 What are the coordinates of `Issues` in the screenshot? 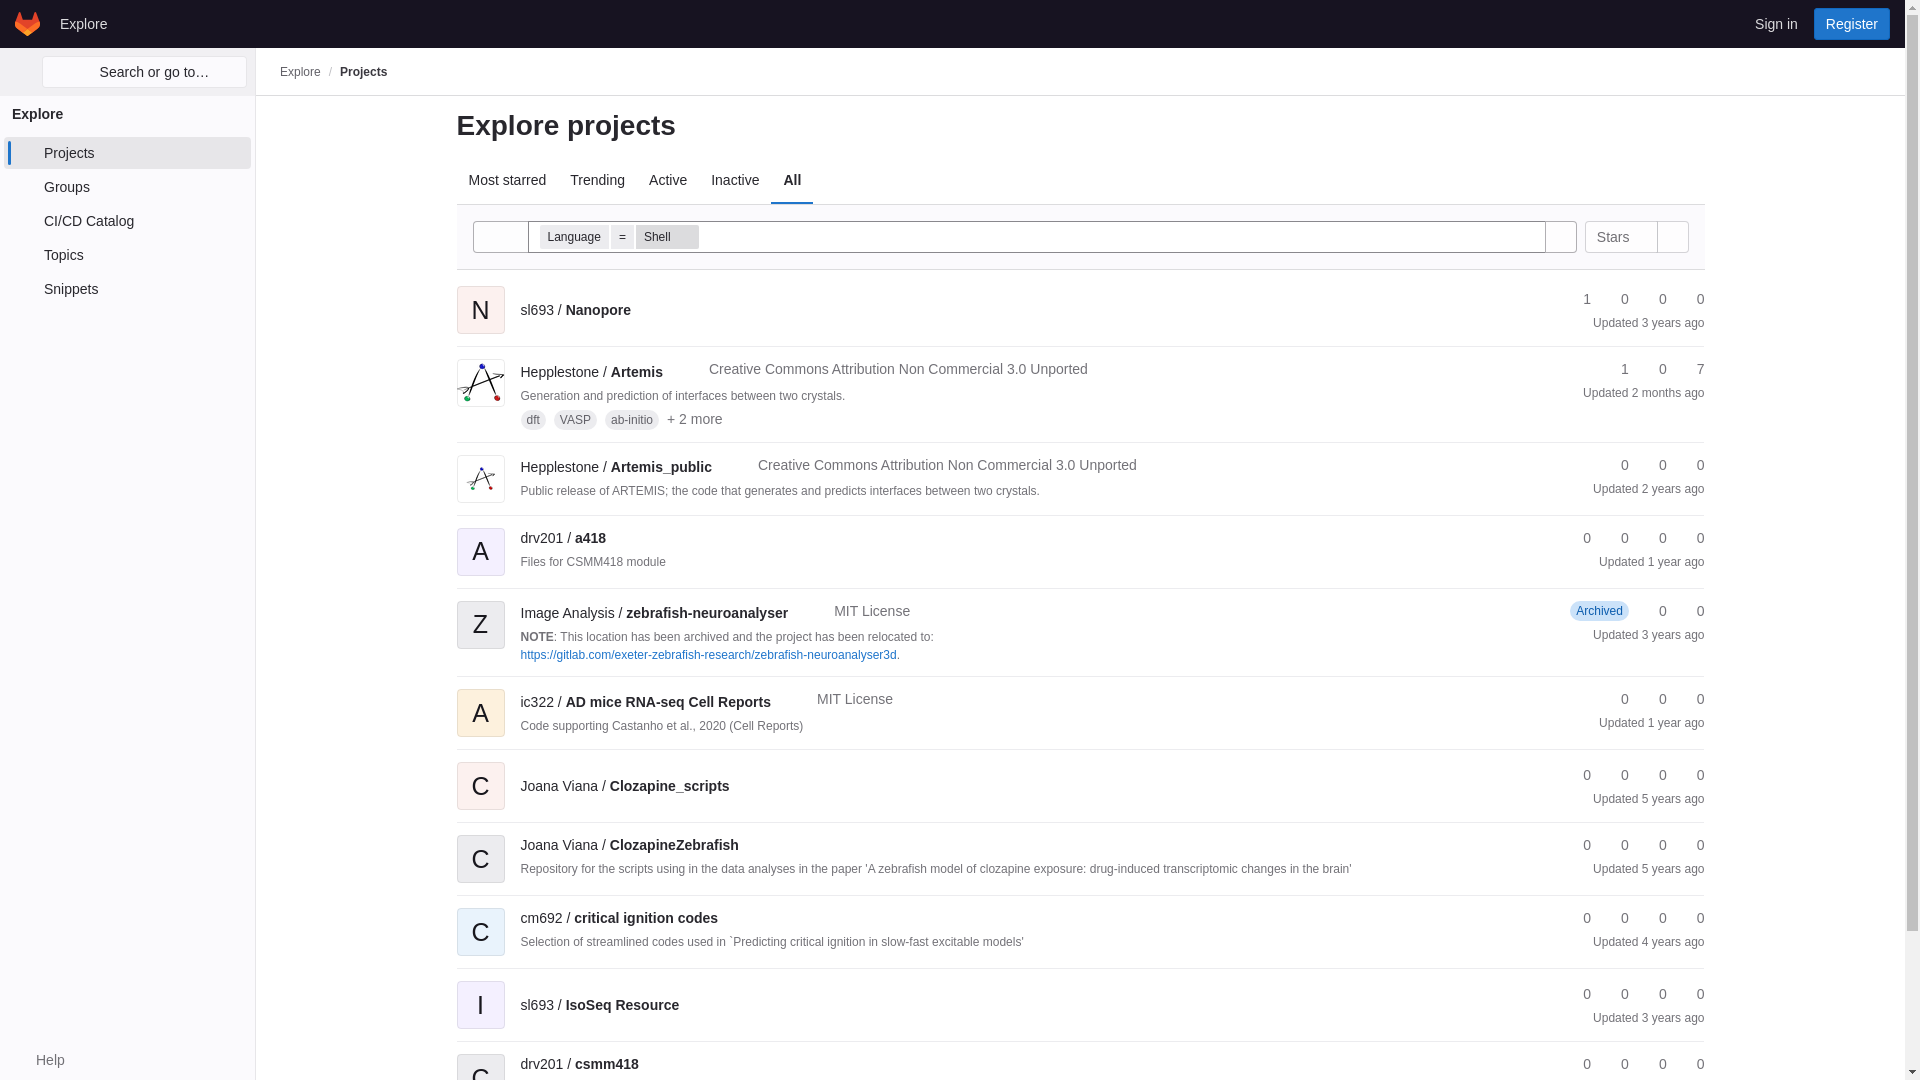 It's located at (1691, 299).